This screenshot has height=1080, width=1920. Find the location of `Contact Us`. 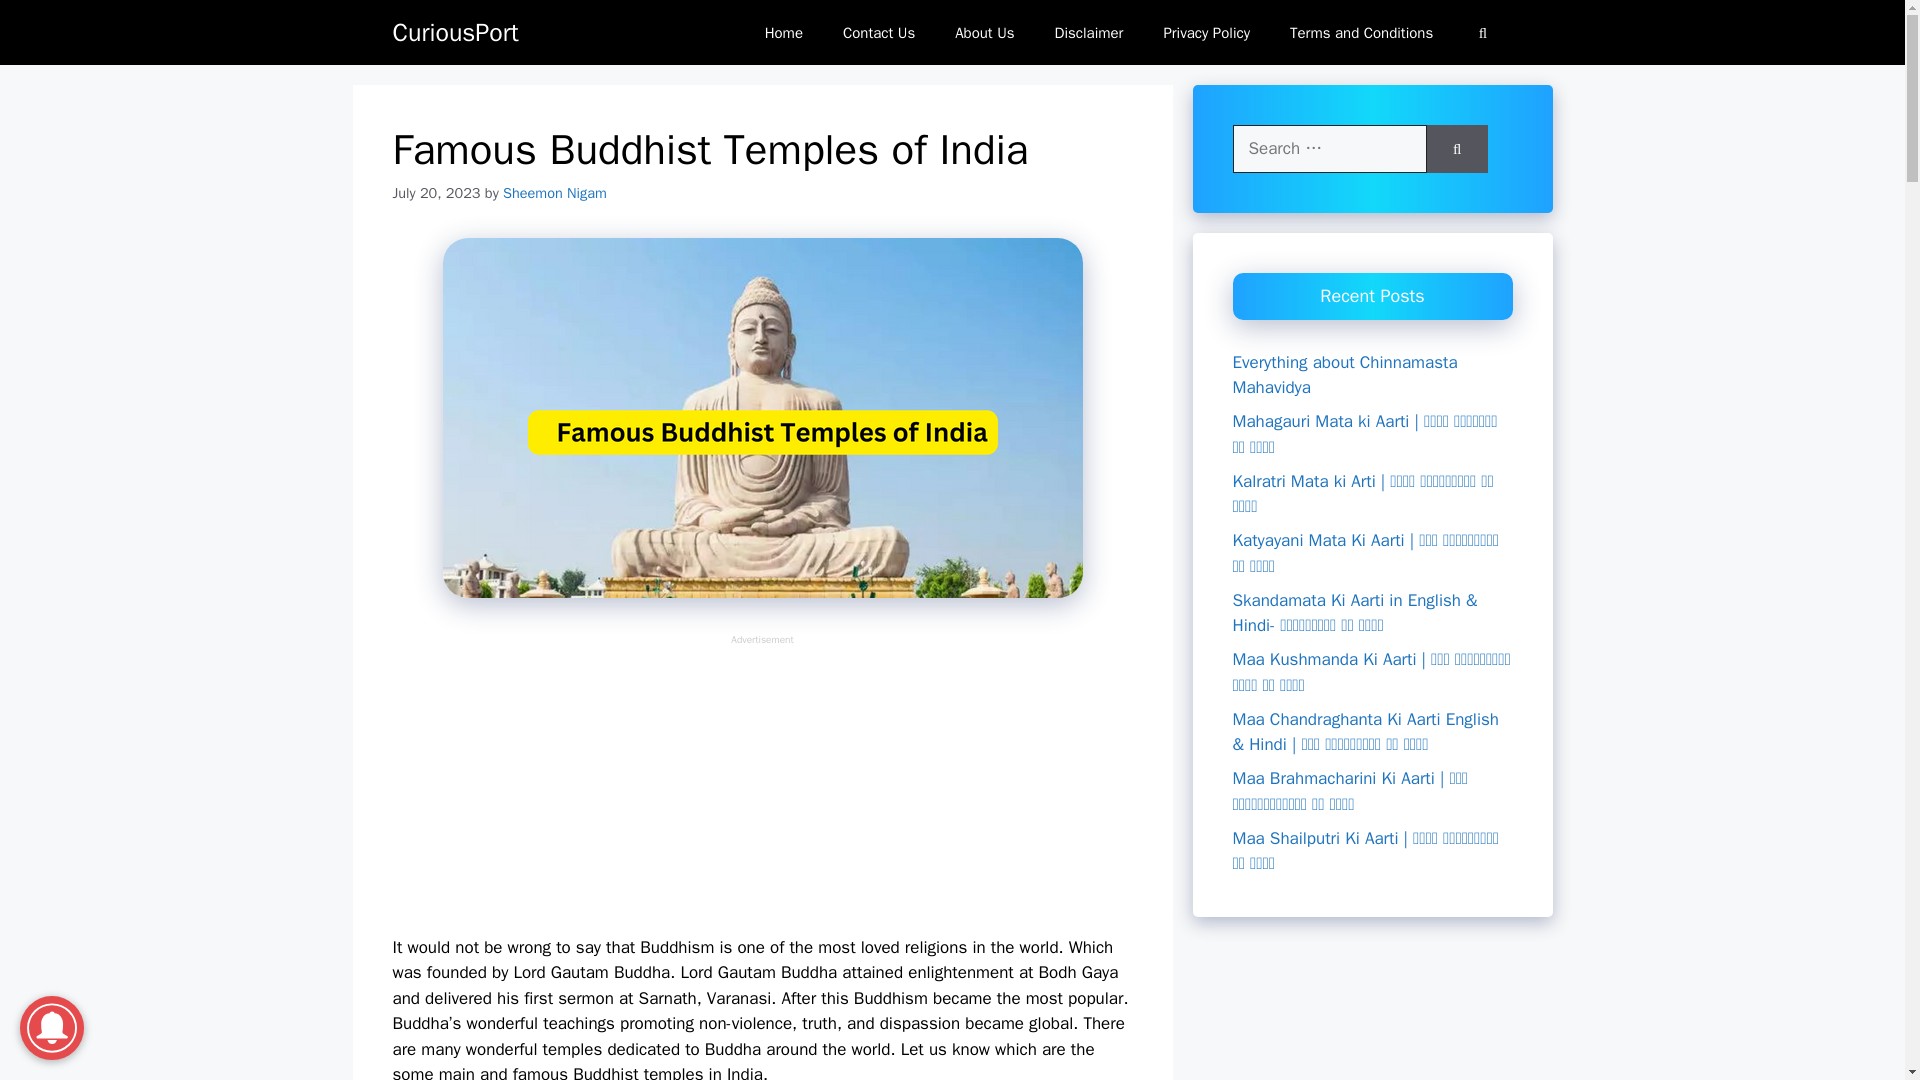

Contact Us is located at coordinates (879, 32).